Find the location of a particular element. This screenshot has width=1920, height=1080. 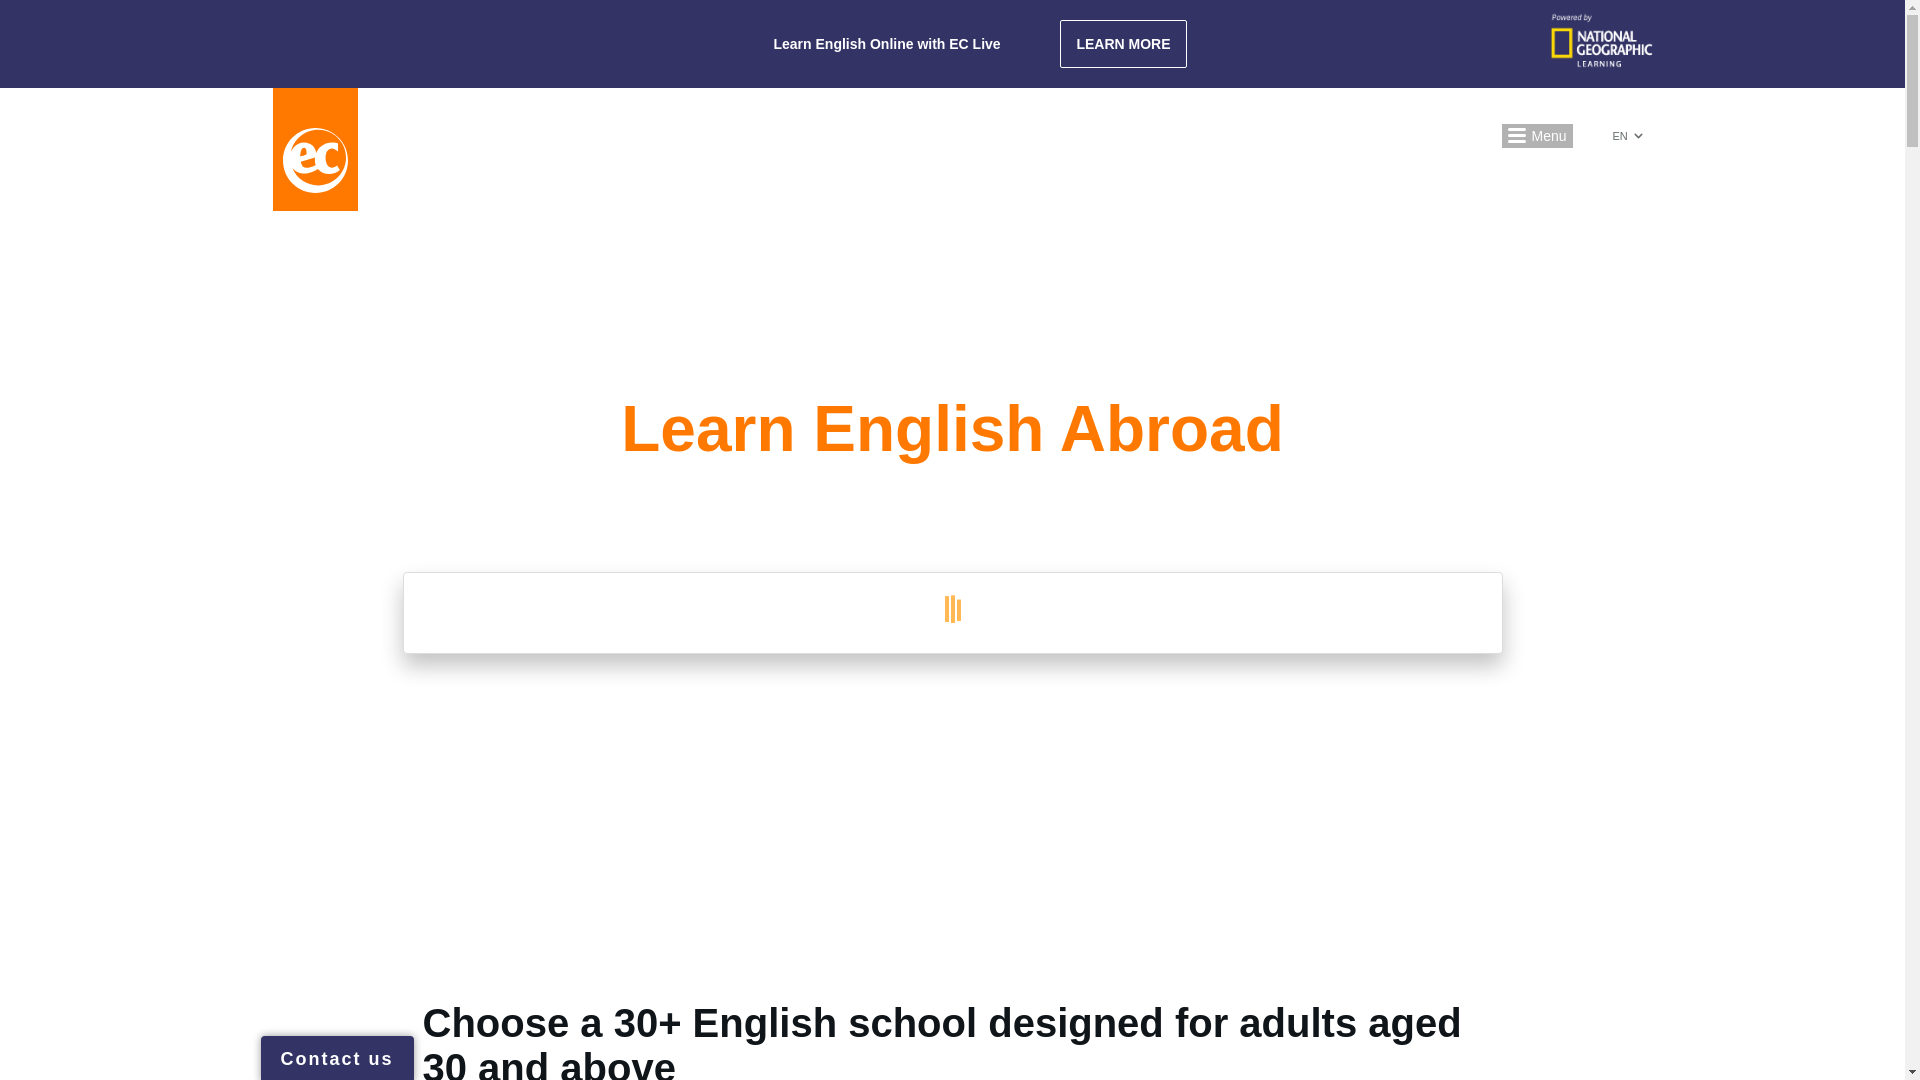

LEARN MORE is located at coordinates (1122, 44).